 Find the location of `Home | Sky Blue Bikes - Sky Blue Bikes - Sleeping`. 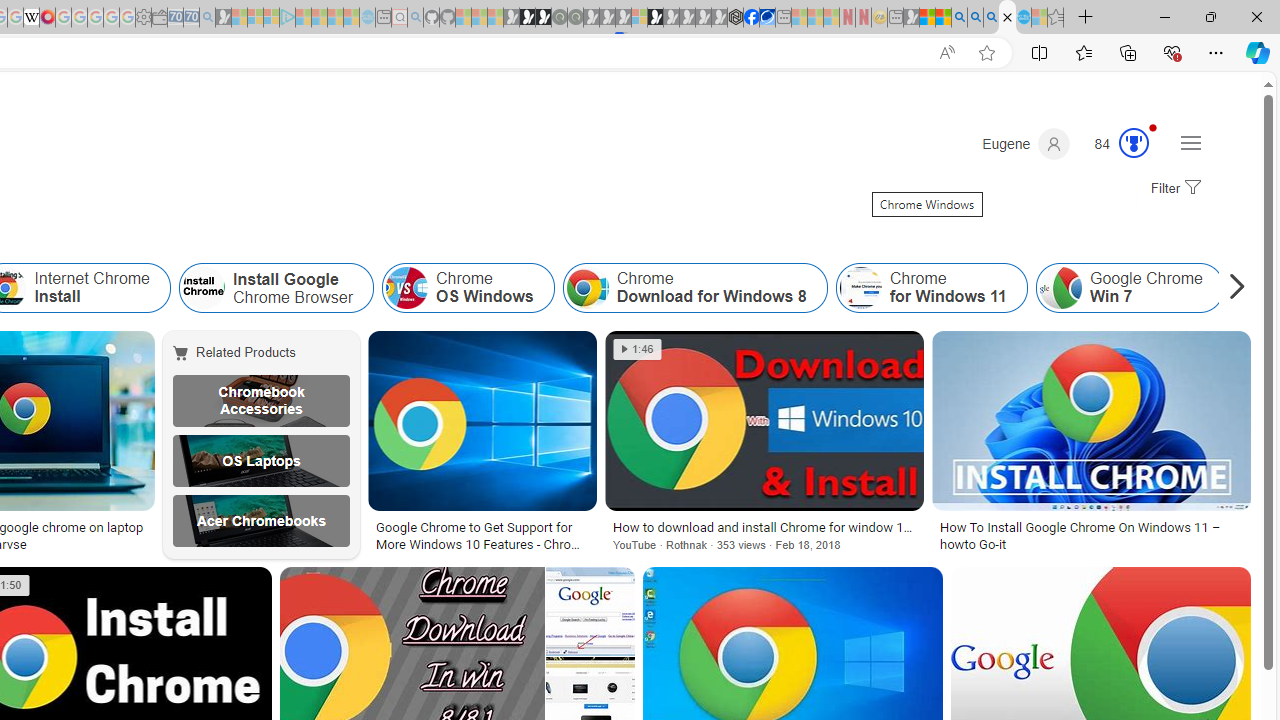

Home | Sky Blue Bikes - Sky Blue Bikes - Sleeping is located at coordinates (367, 18).